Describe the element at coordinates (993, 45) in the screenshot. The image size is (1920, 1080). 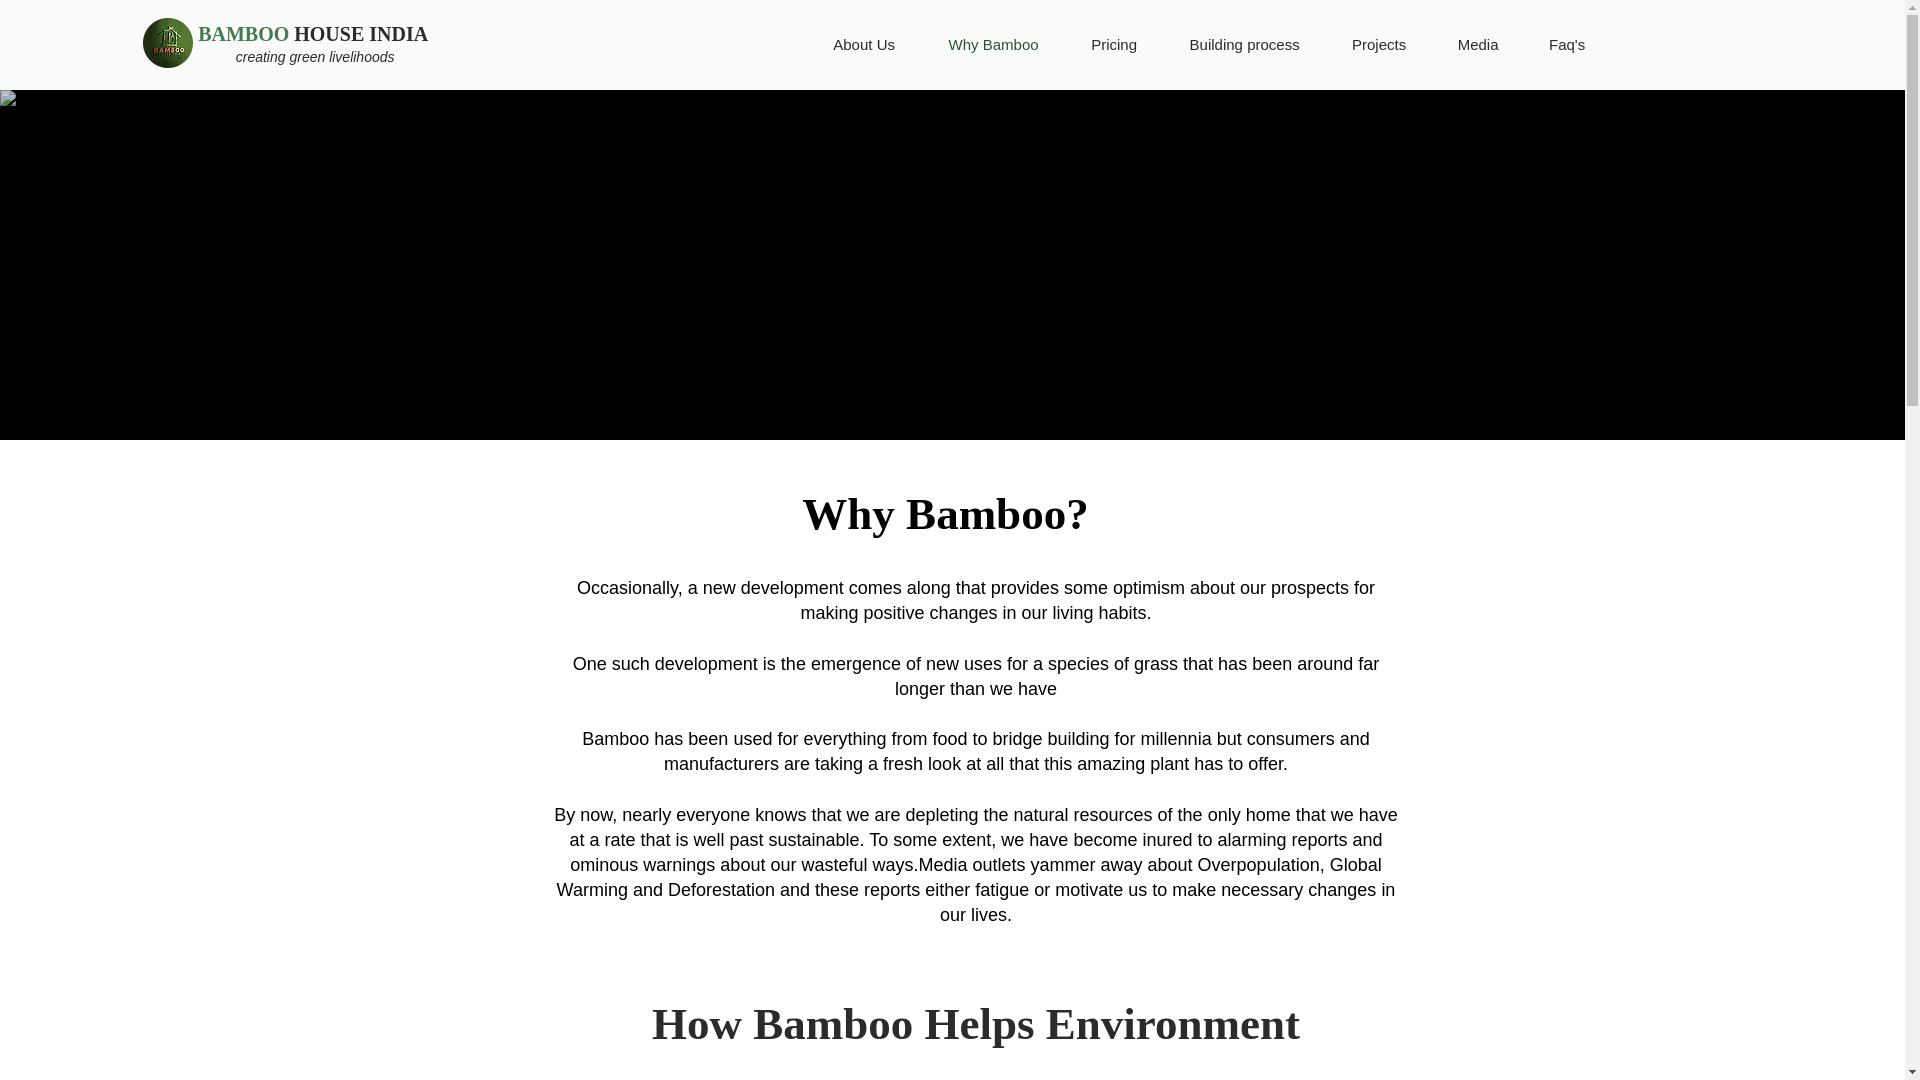
I see `Why Bamboo` at that location.